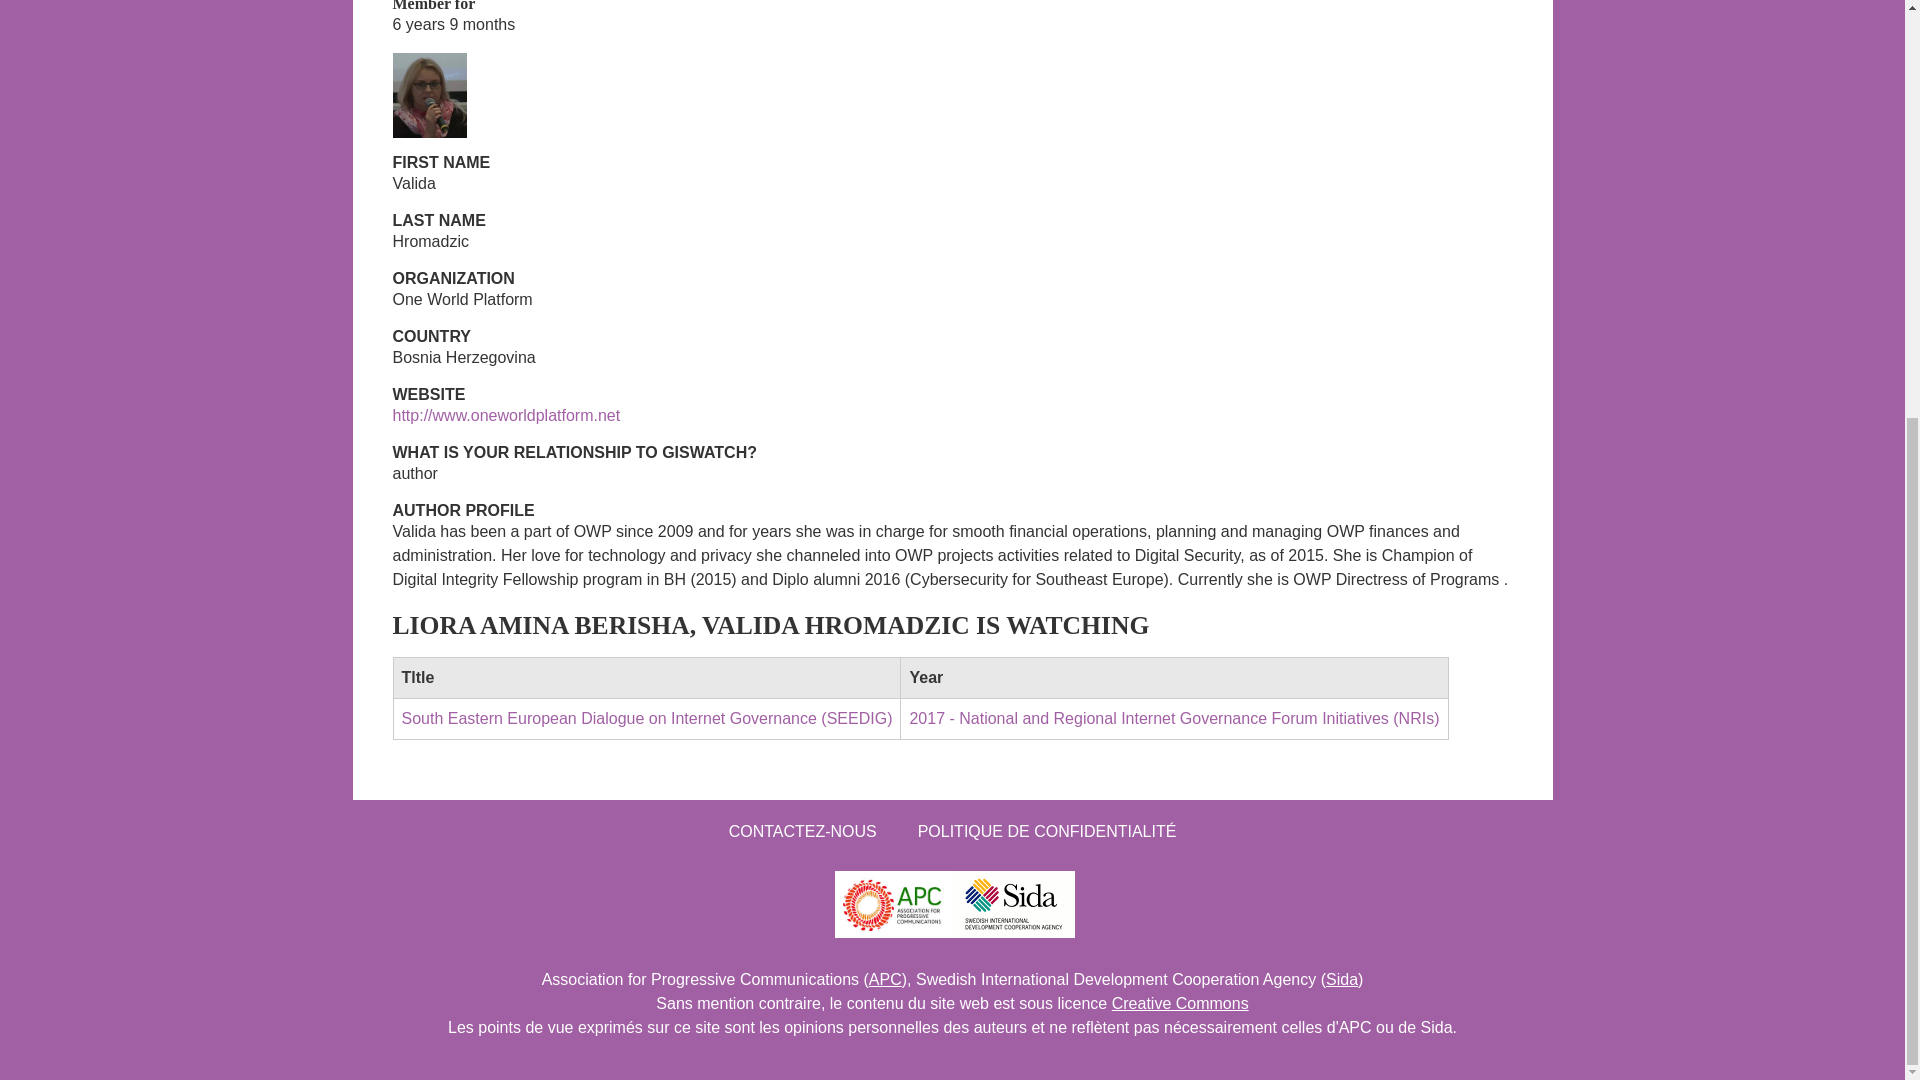 The image size is (1920, 1080). I want to click on CONTACTEZ-NOUS, so click(802, 831).